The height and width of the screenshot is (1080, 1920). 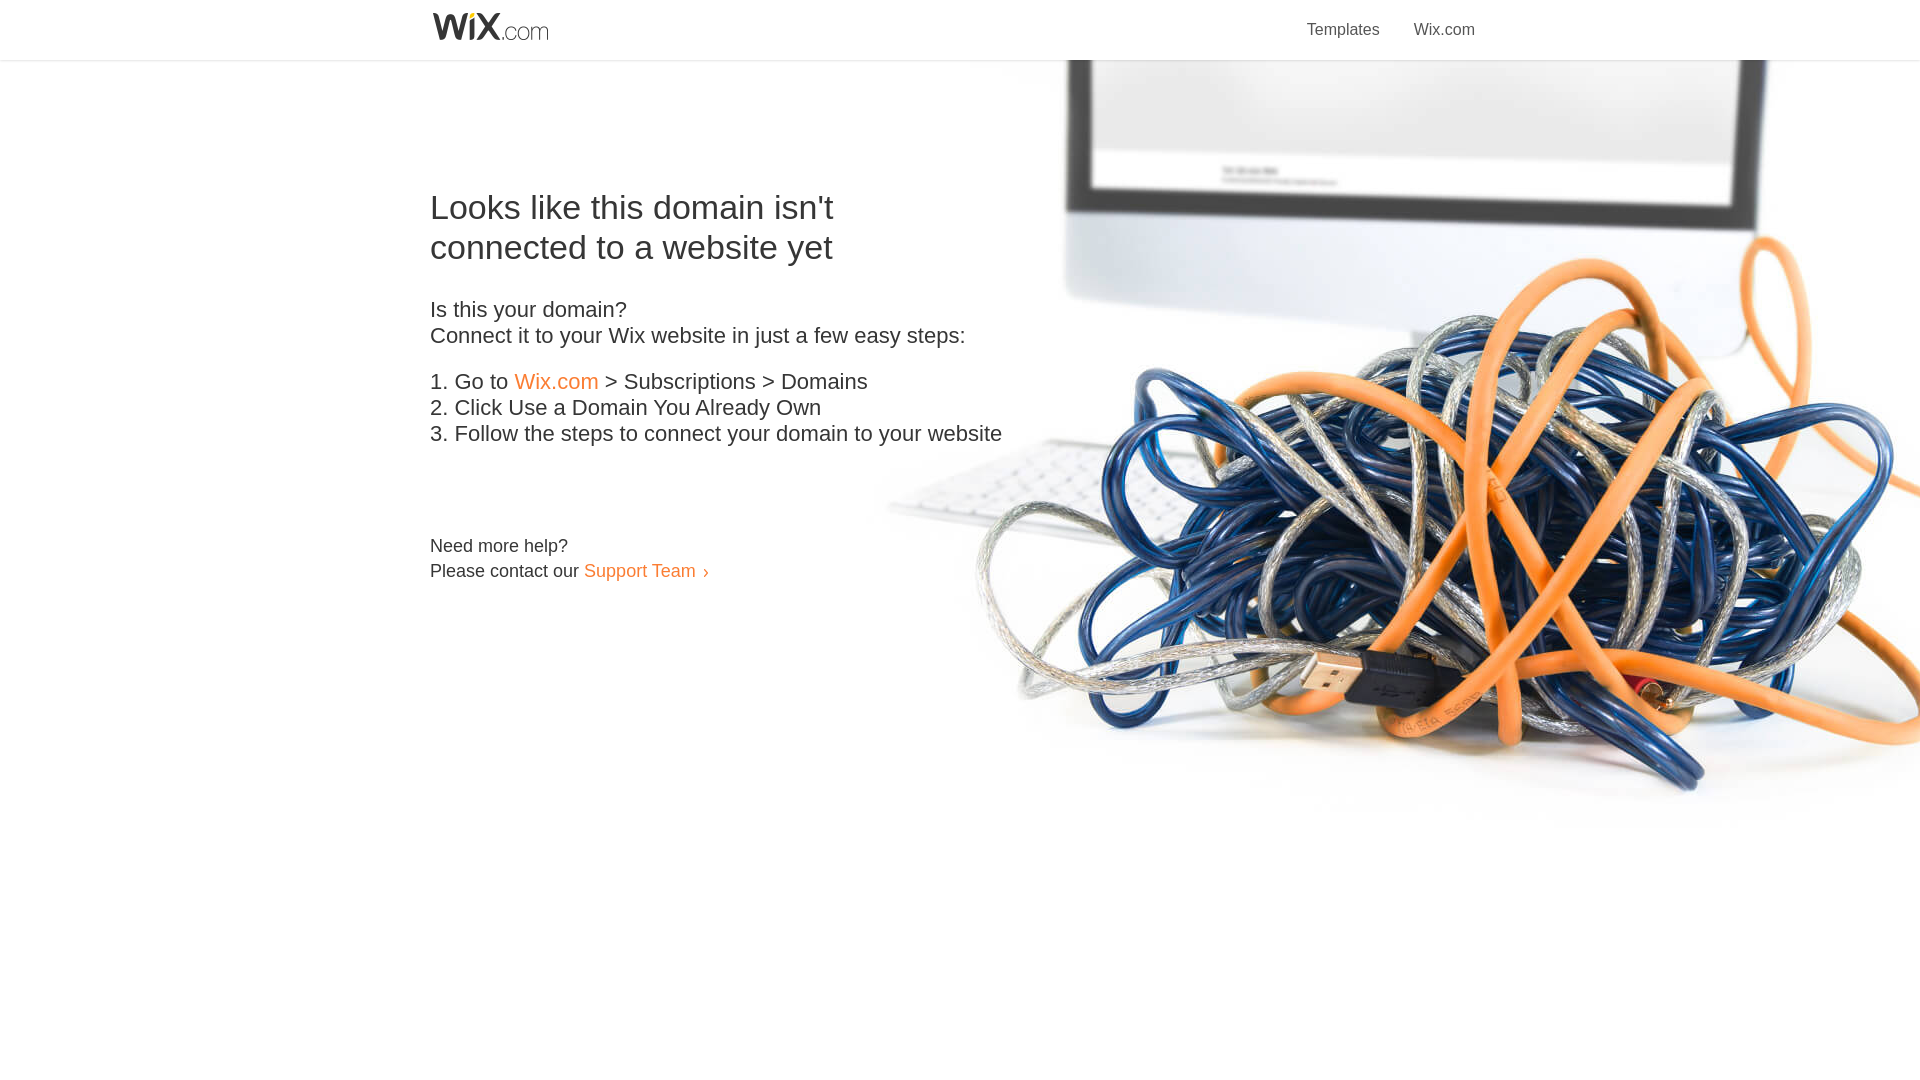 I want to click on Templates, so click(x=1344, y=18).